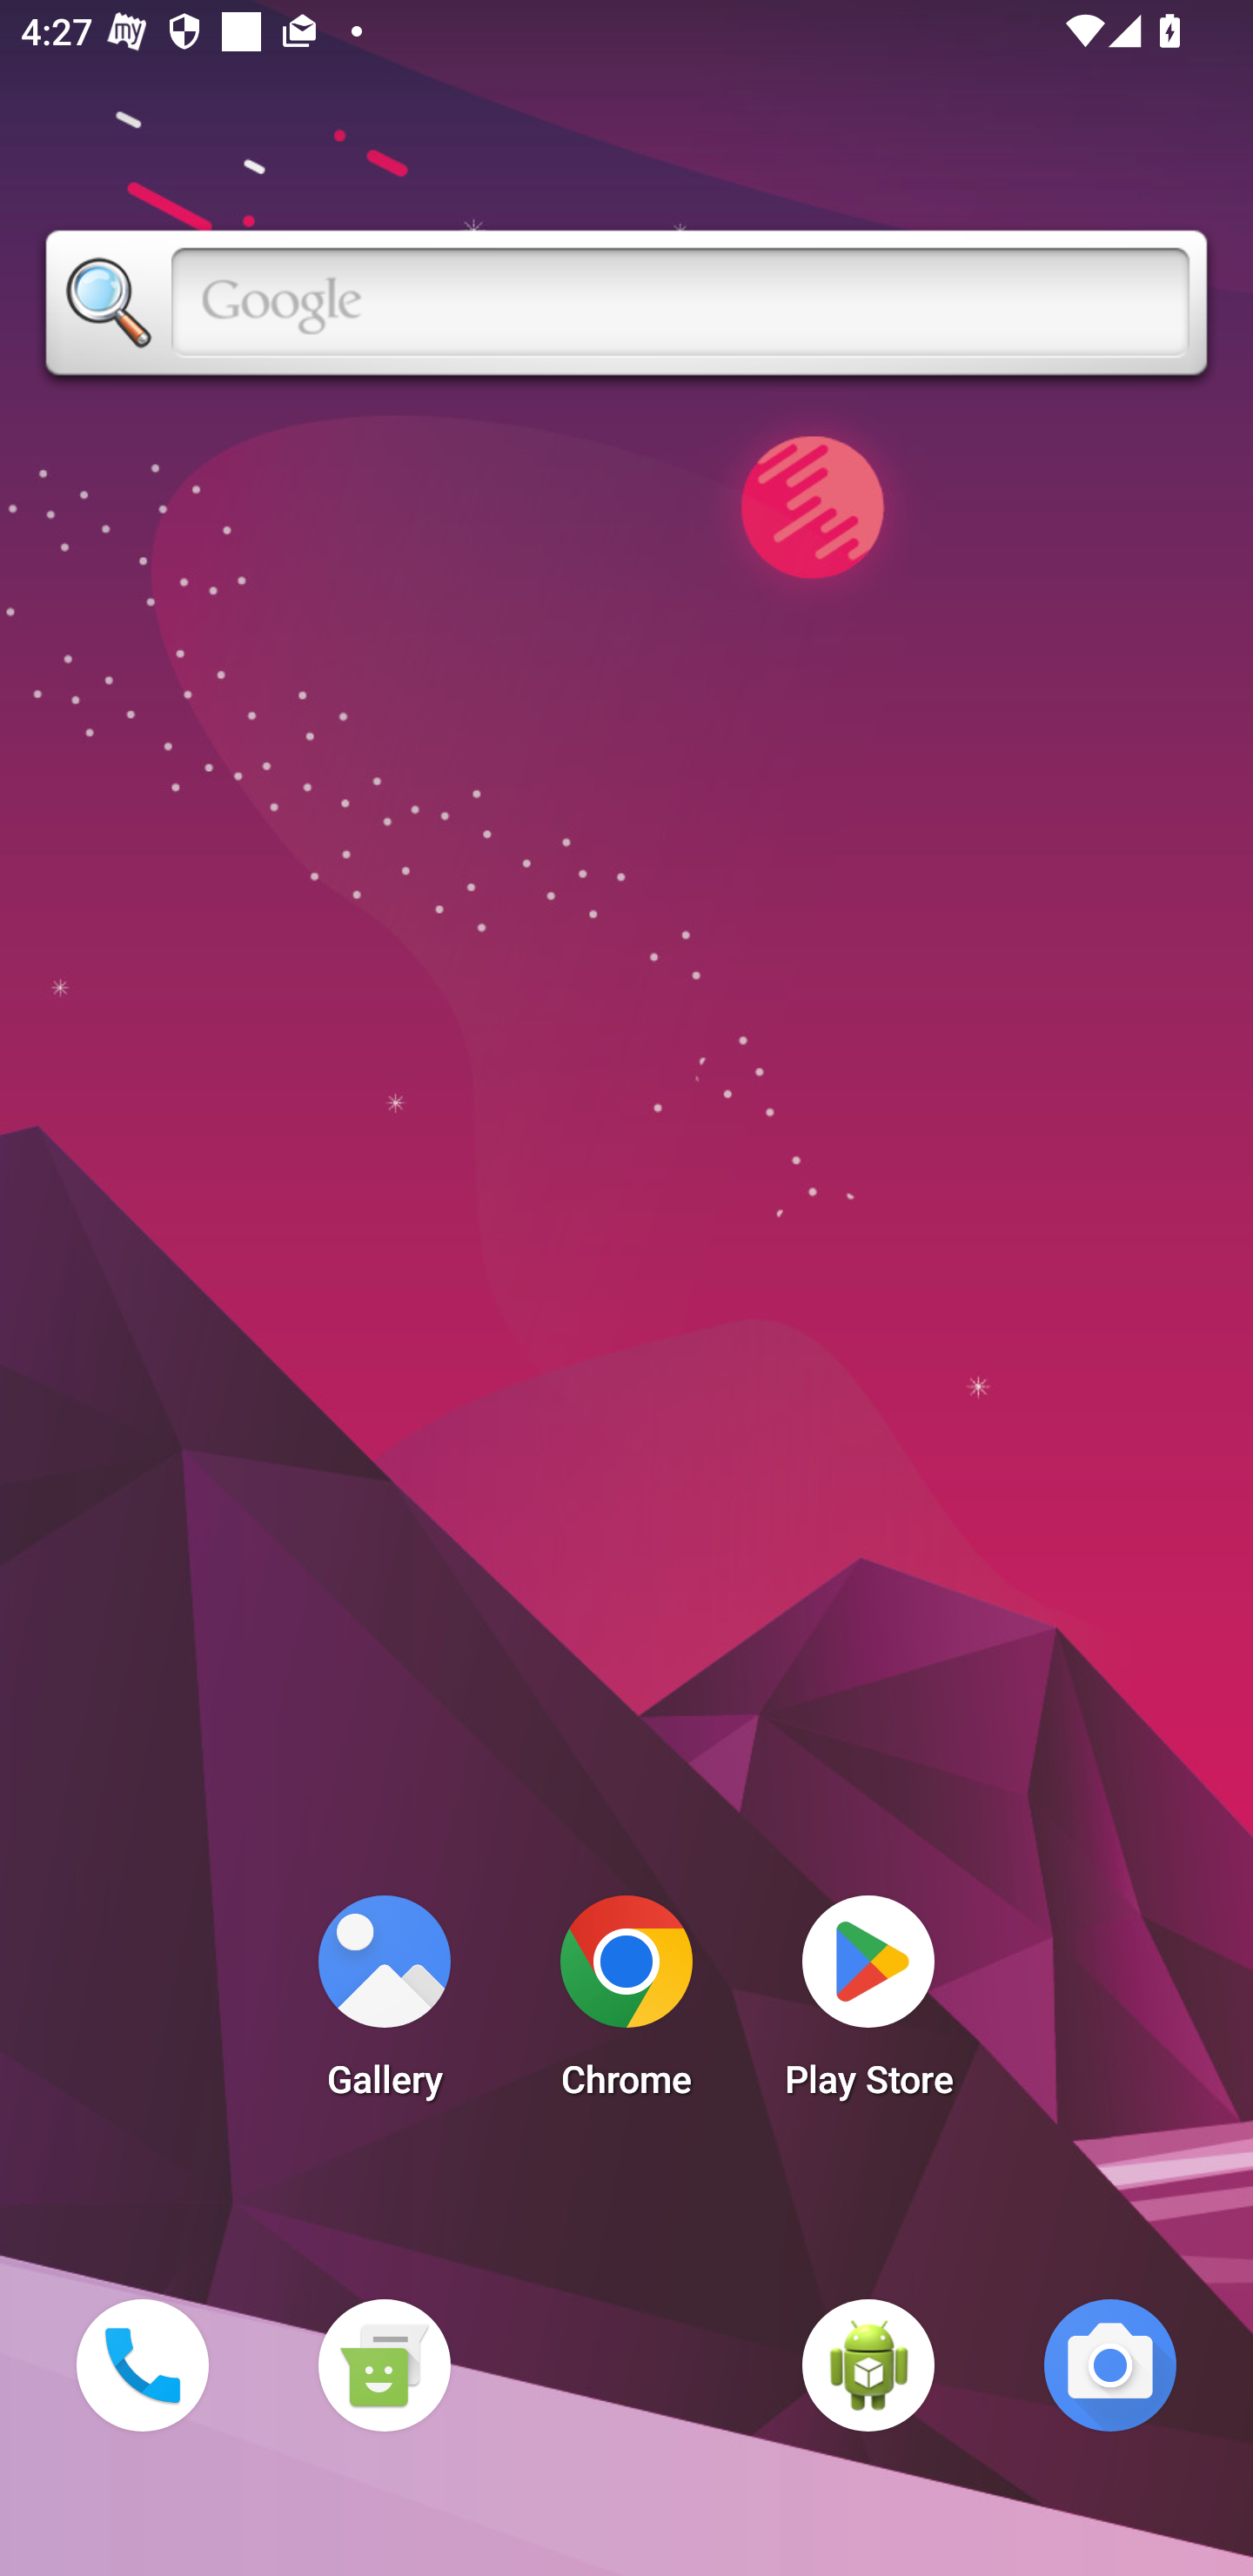  I want to click on Play Store, so click(868, 2005).